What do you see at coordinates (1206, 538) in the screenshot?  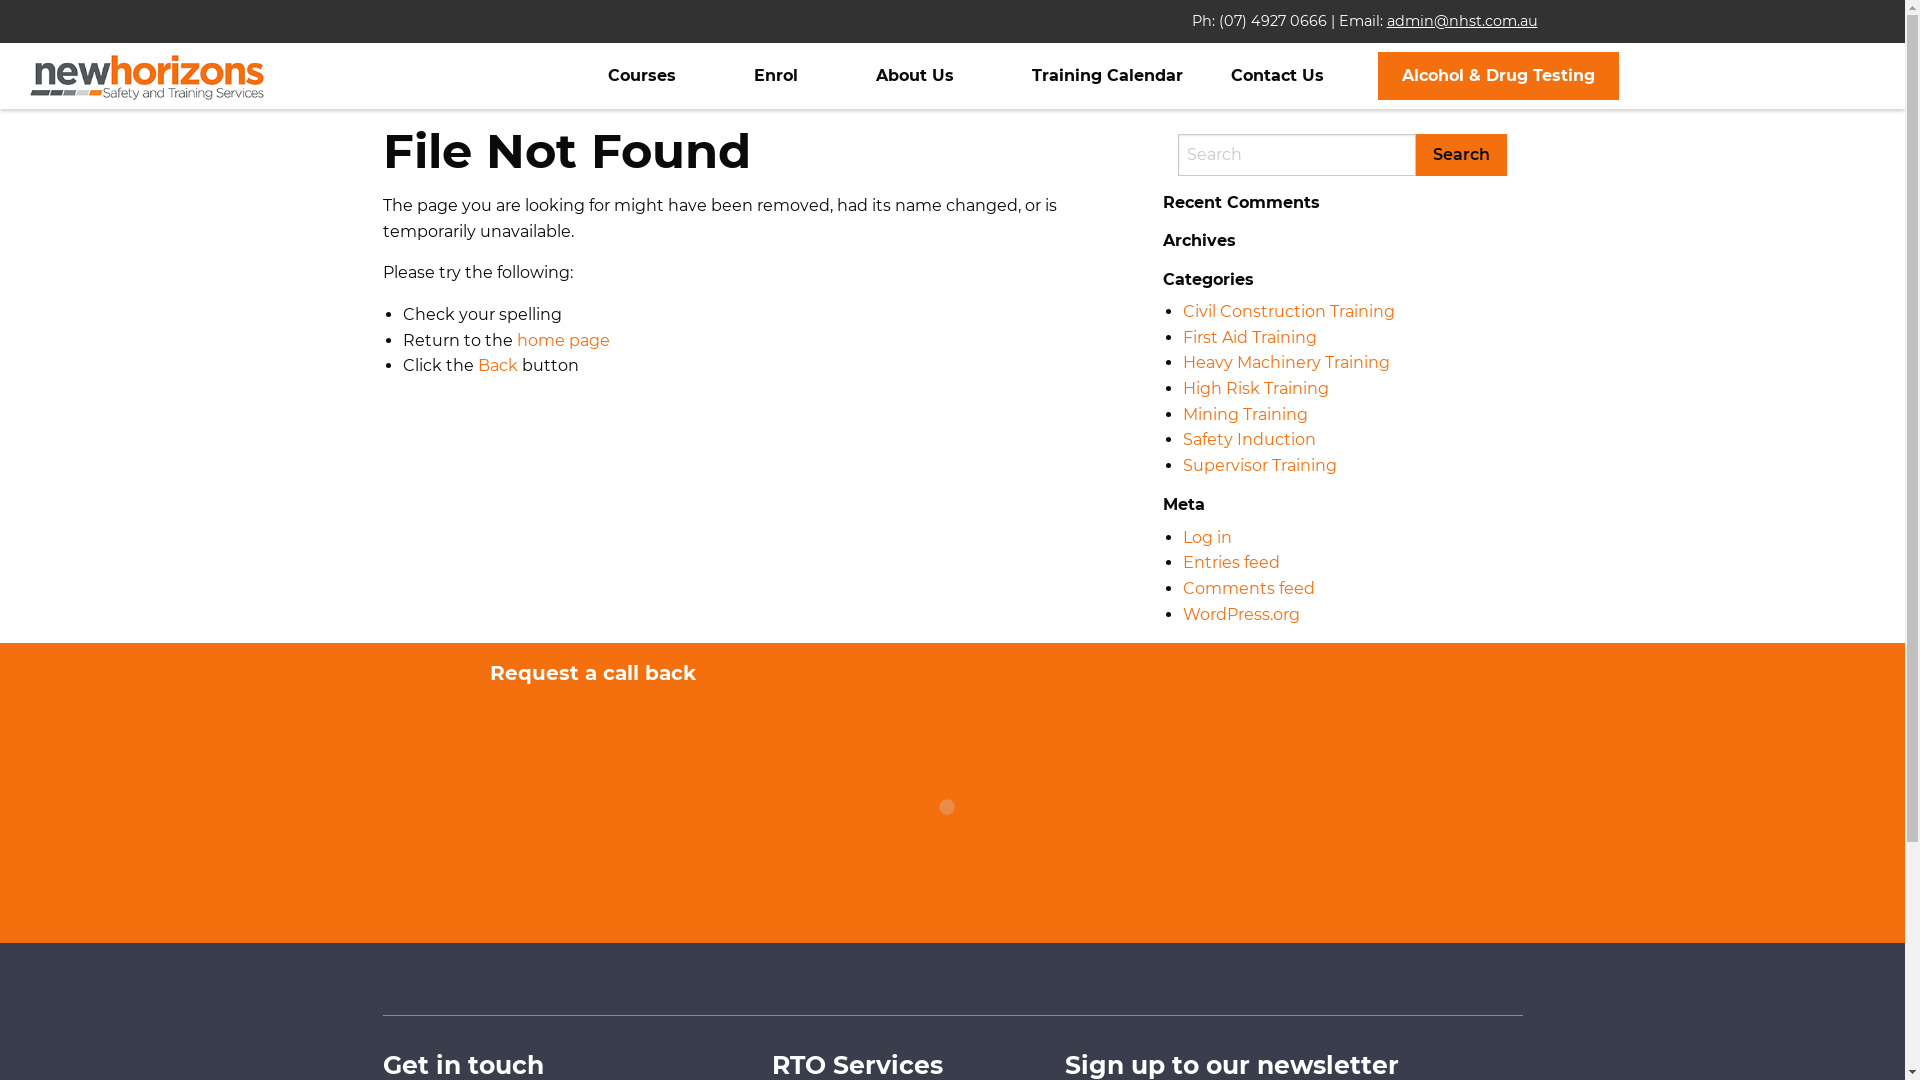 I see `Log in` at bounding box center [1206, 538].